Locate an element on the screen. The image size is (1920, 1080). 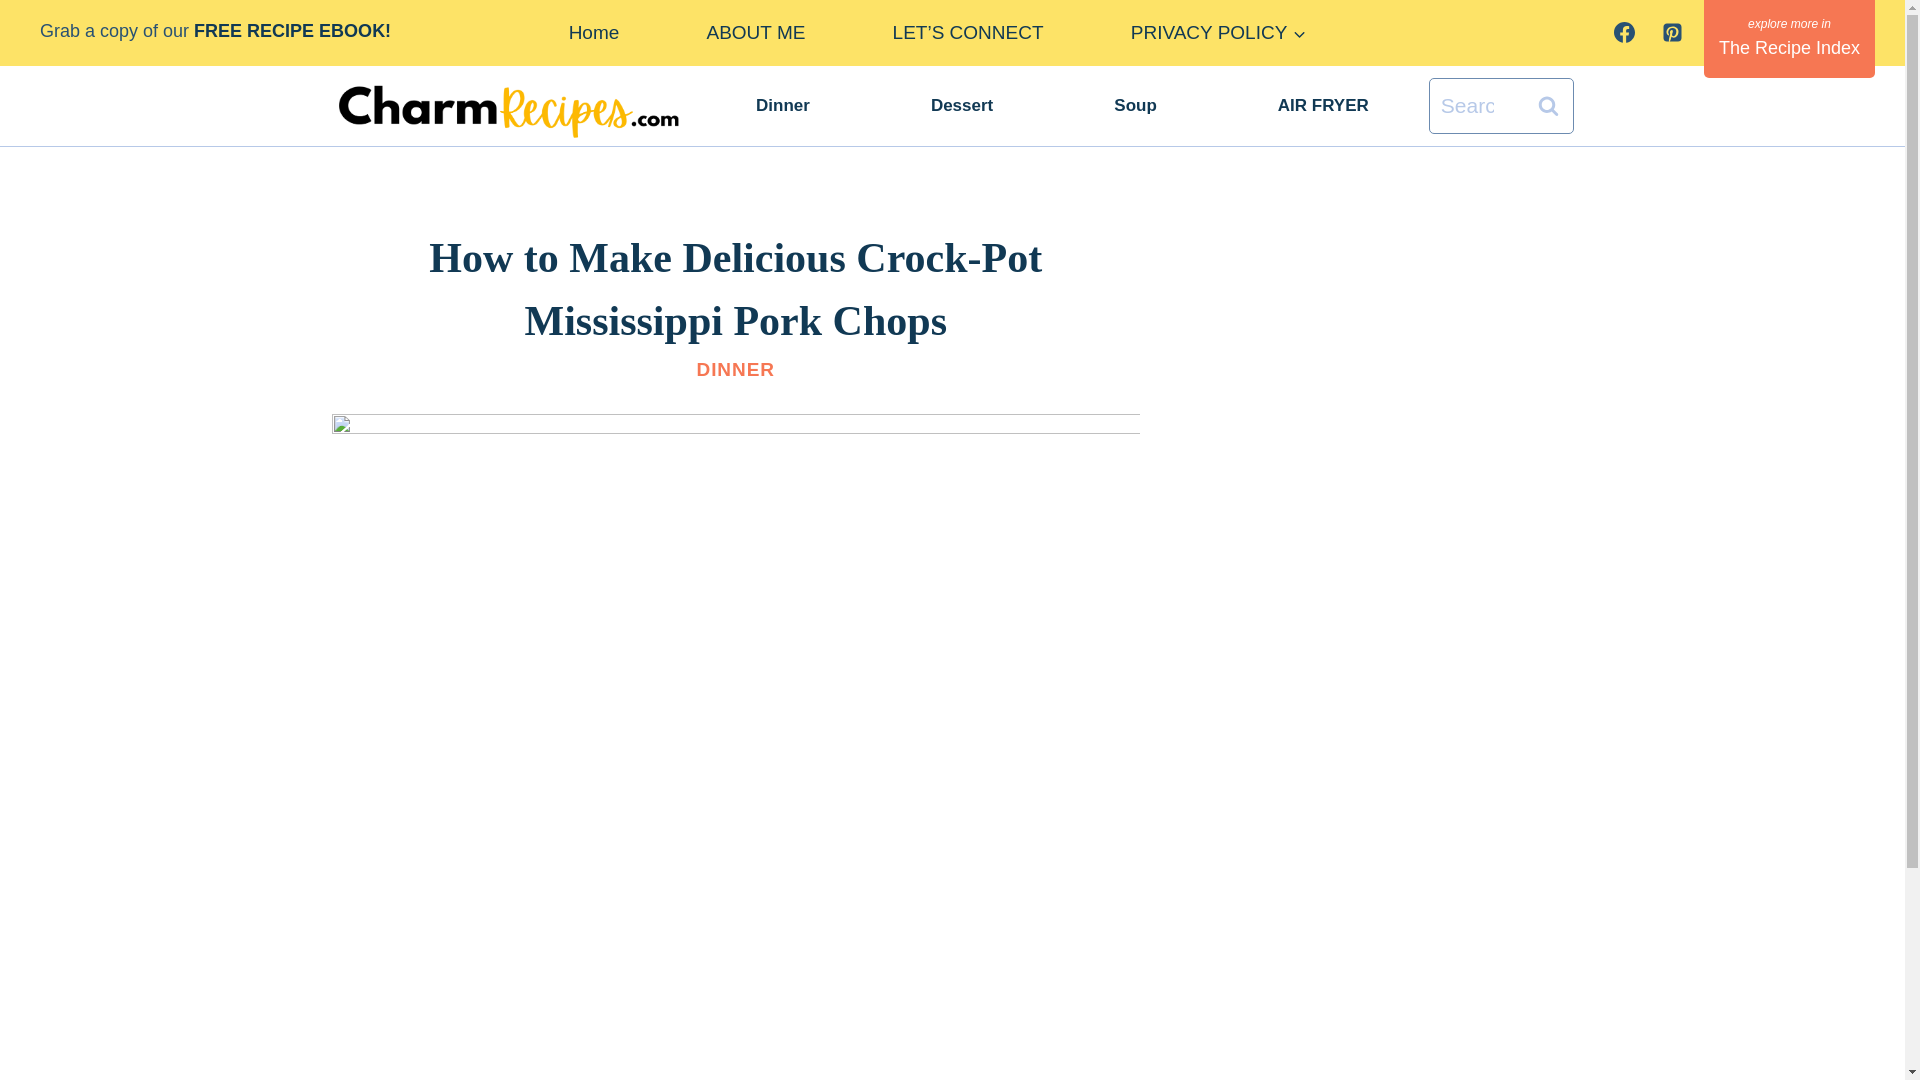
Soup is located at coordinates (1136, 104).